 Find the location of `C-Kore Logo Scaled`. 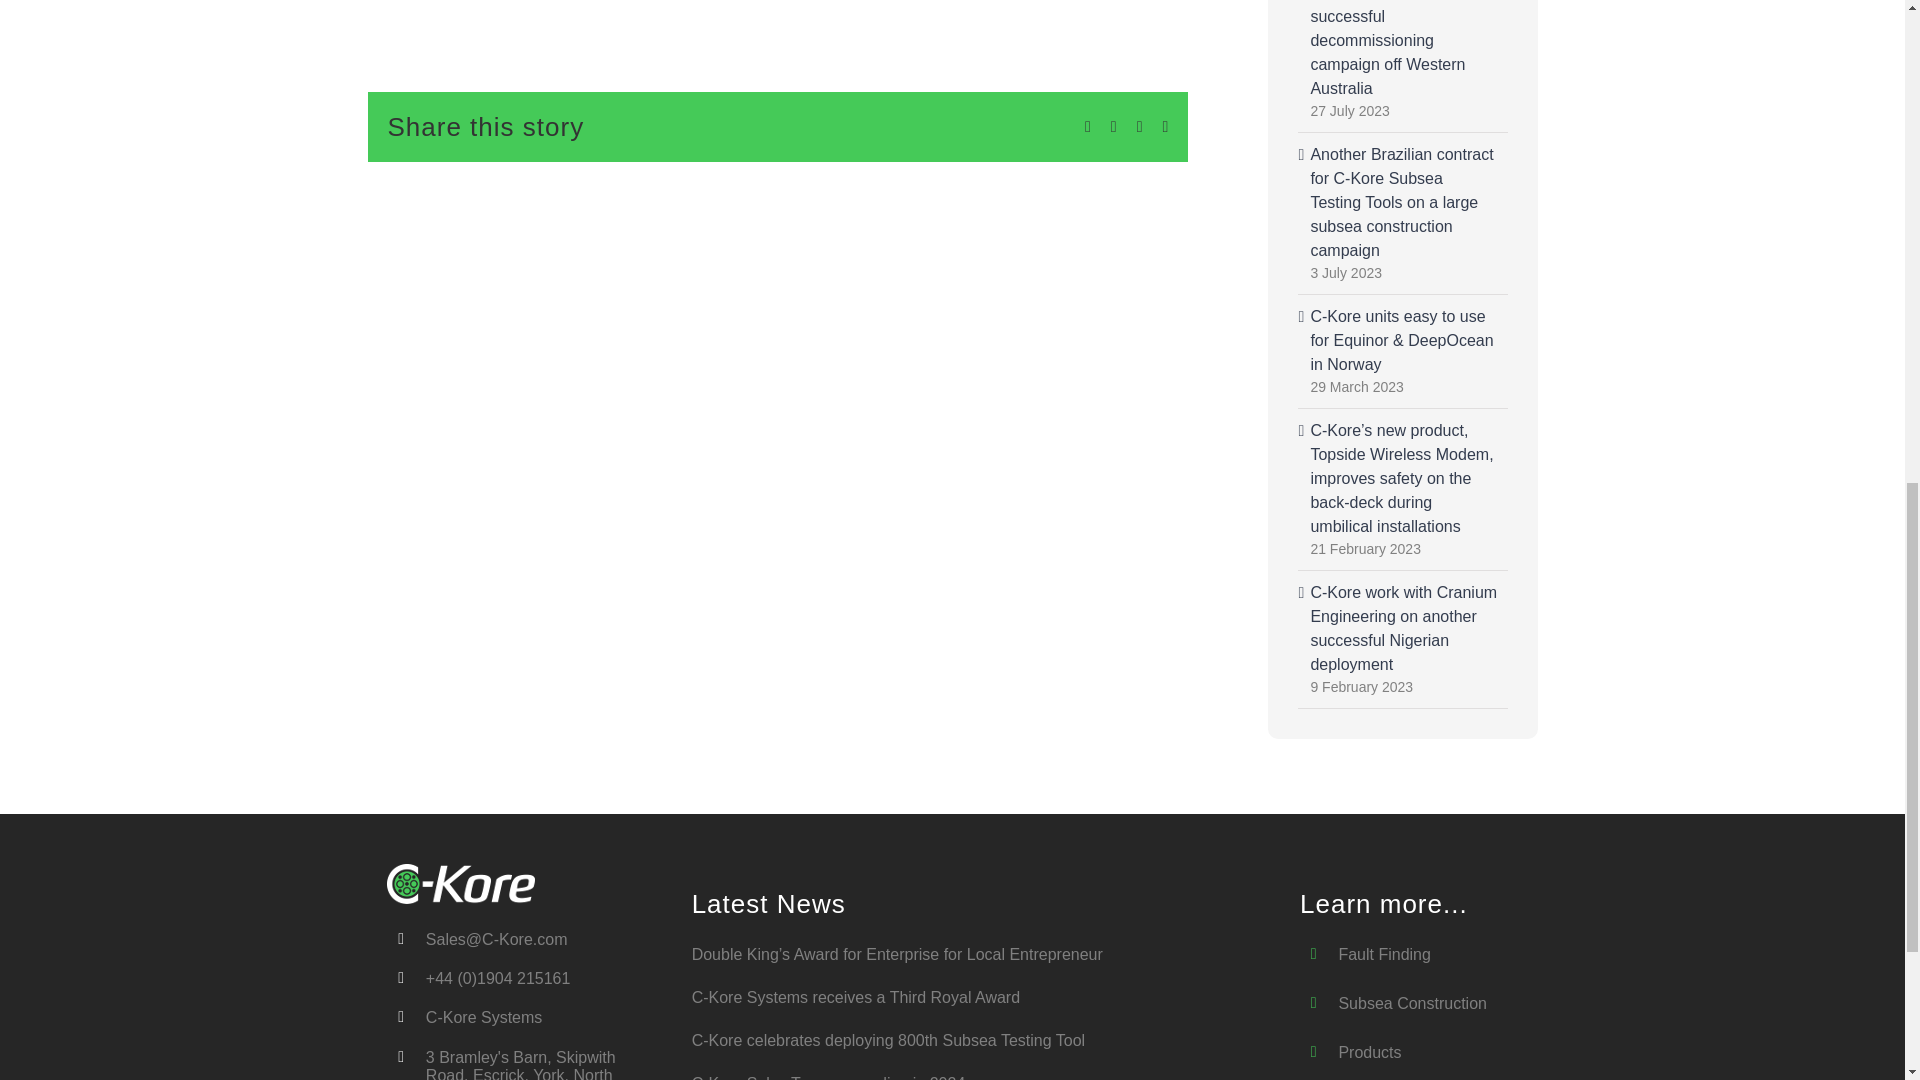

C-Kore Logo Scaled is located at coordinates (461, 884).